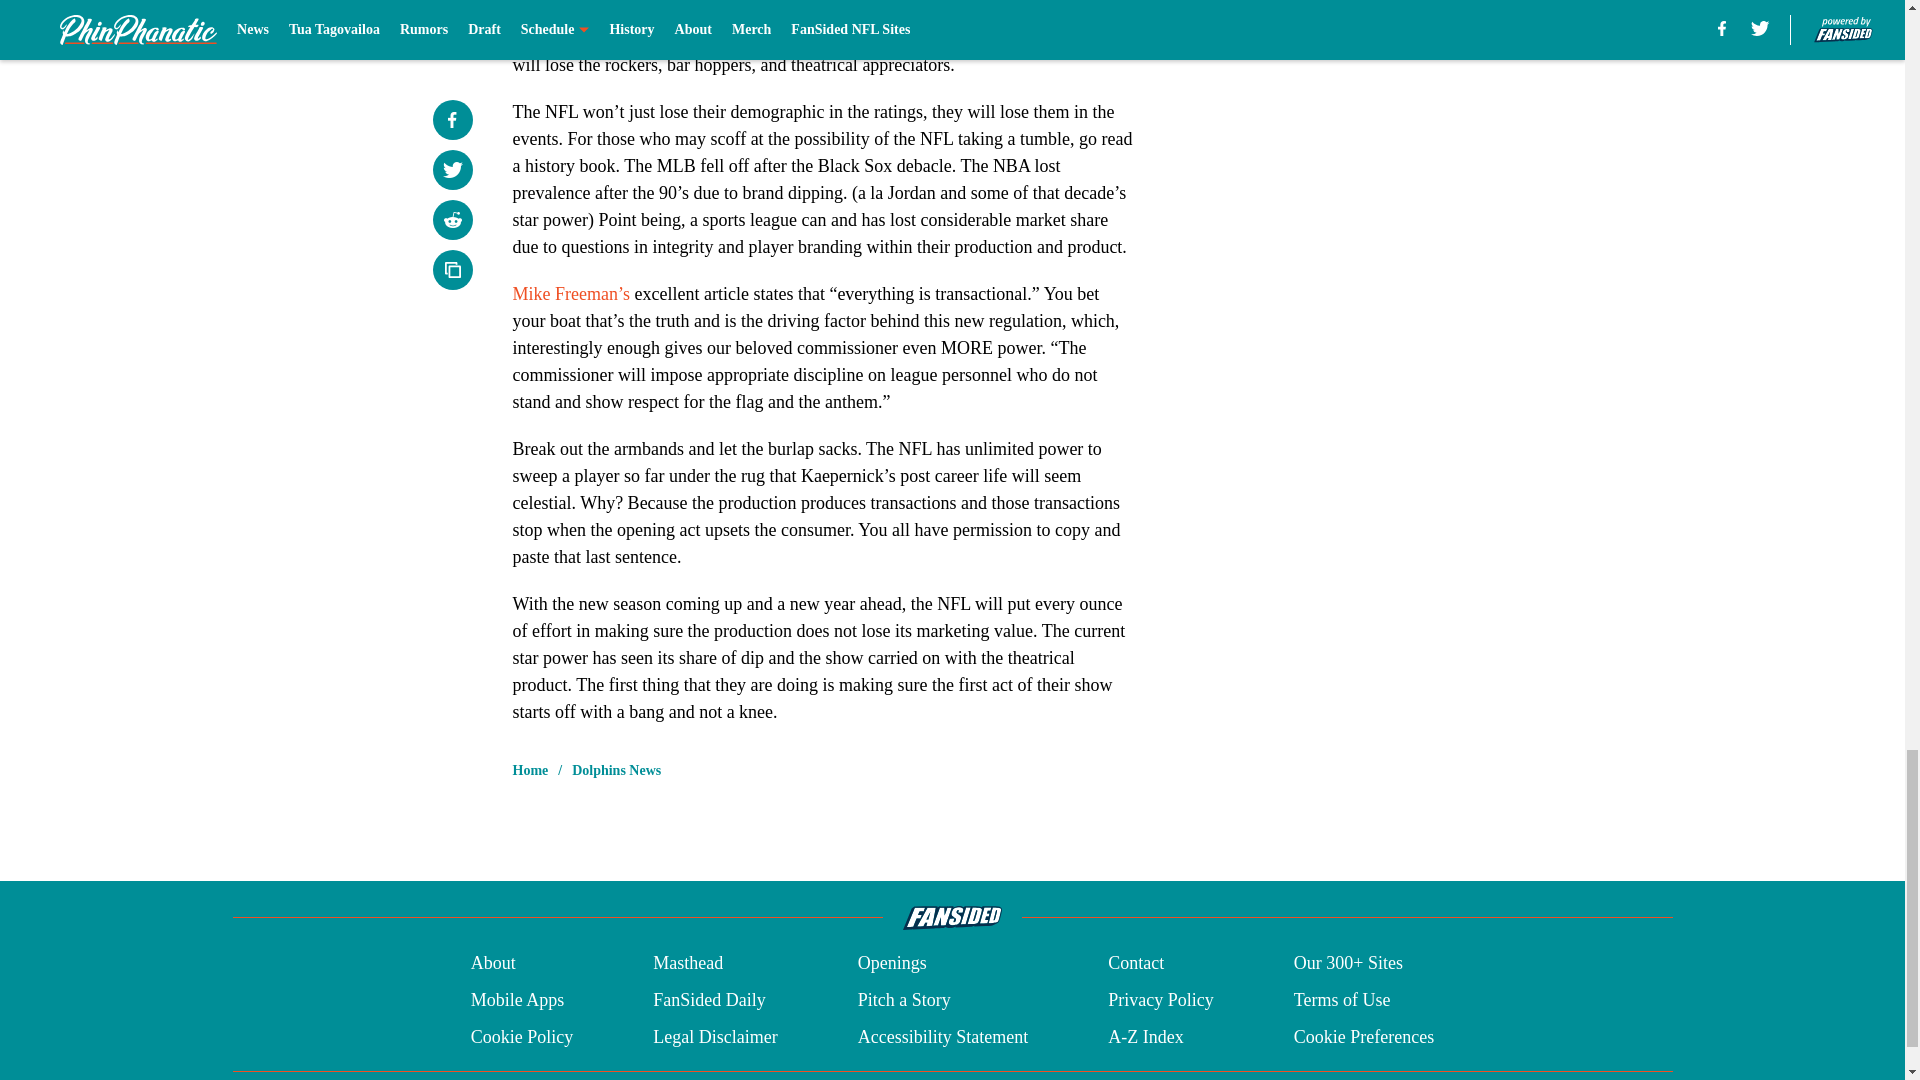 The width and height of the screenshot is (1920, 1080). Describe the element at coordinates (522, 1036) in the screenshot. I see `Cookie Policy` at that location.